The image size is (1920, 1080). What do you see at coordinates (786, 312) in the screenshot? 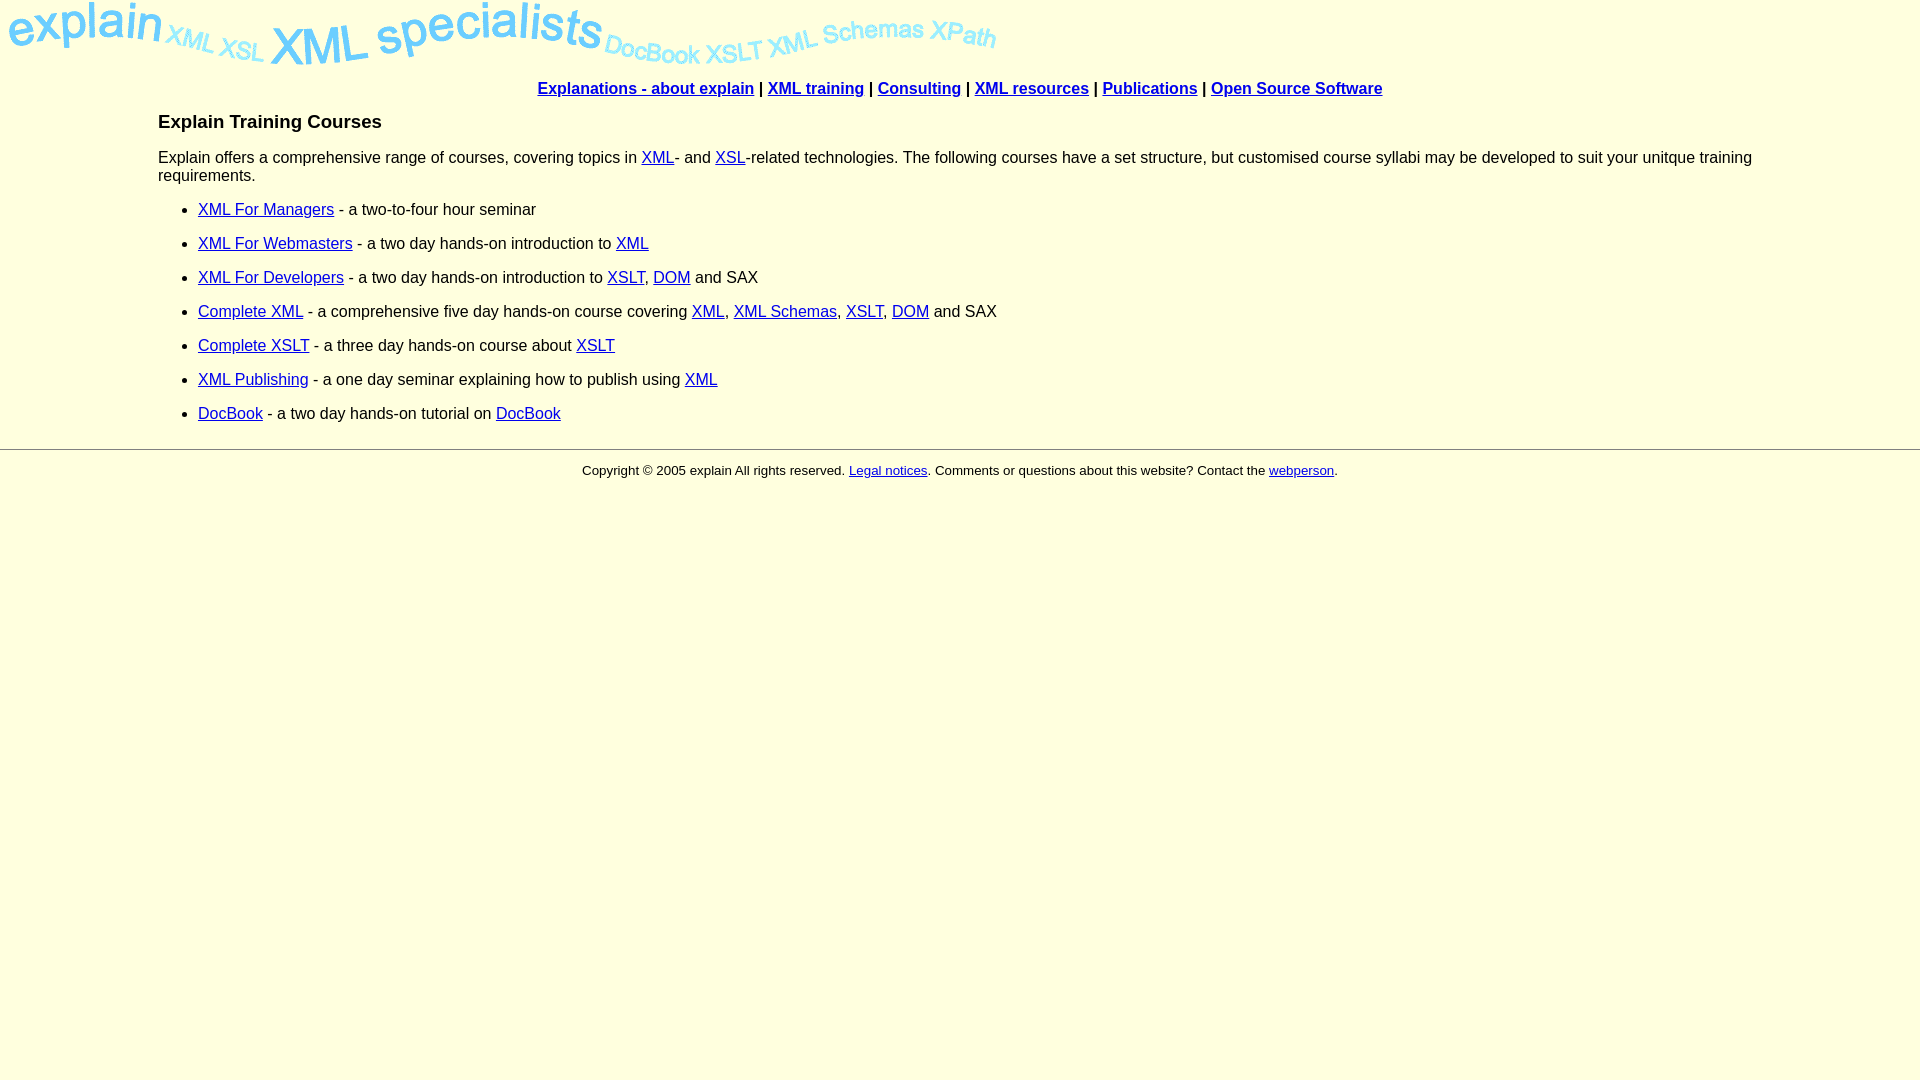
I see `XML Schemas` at bounding box center [786, 312].